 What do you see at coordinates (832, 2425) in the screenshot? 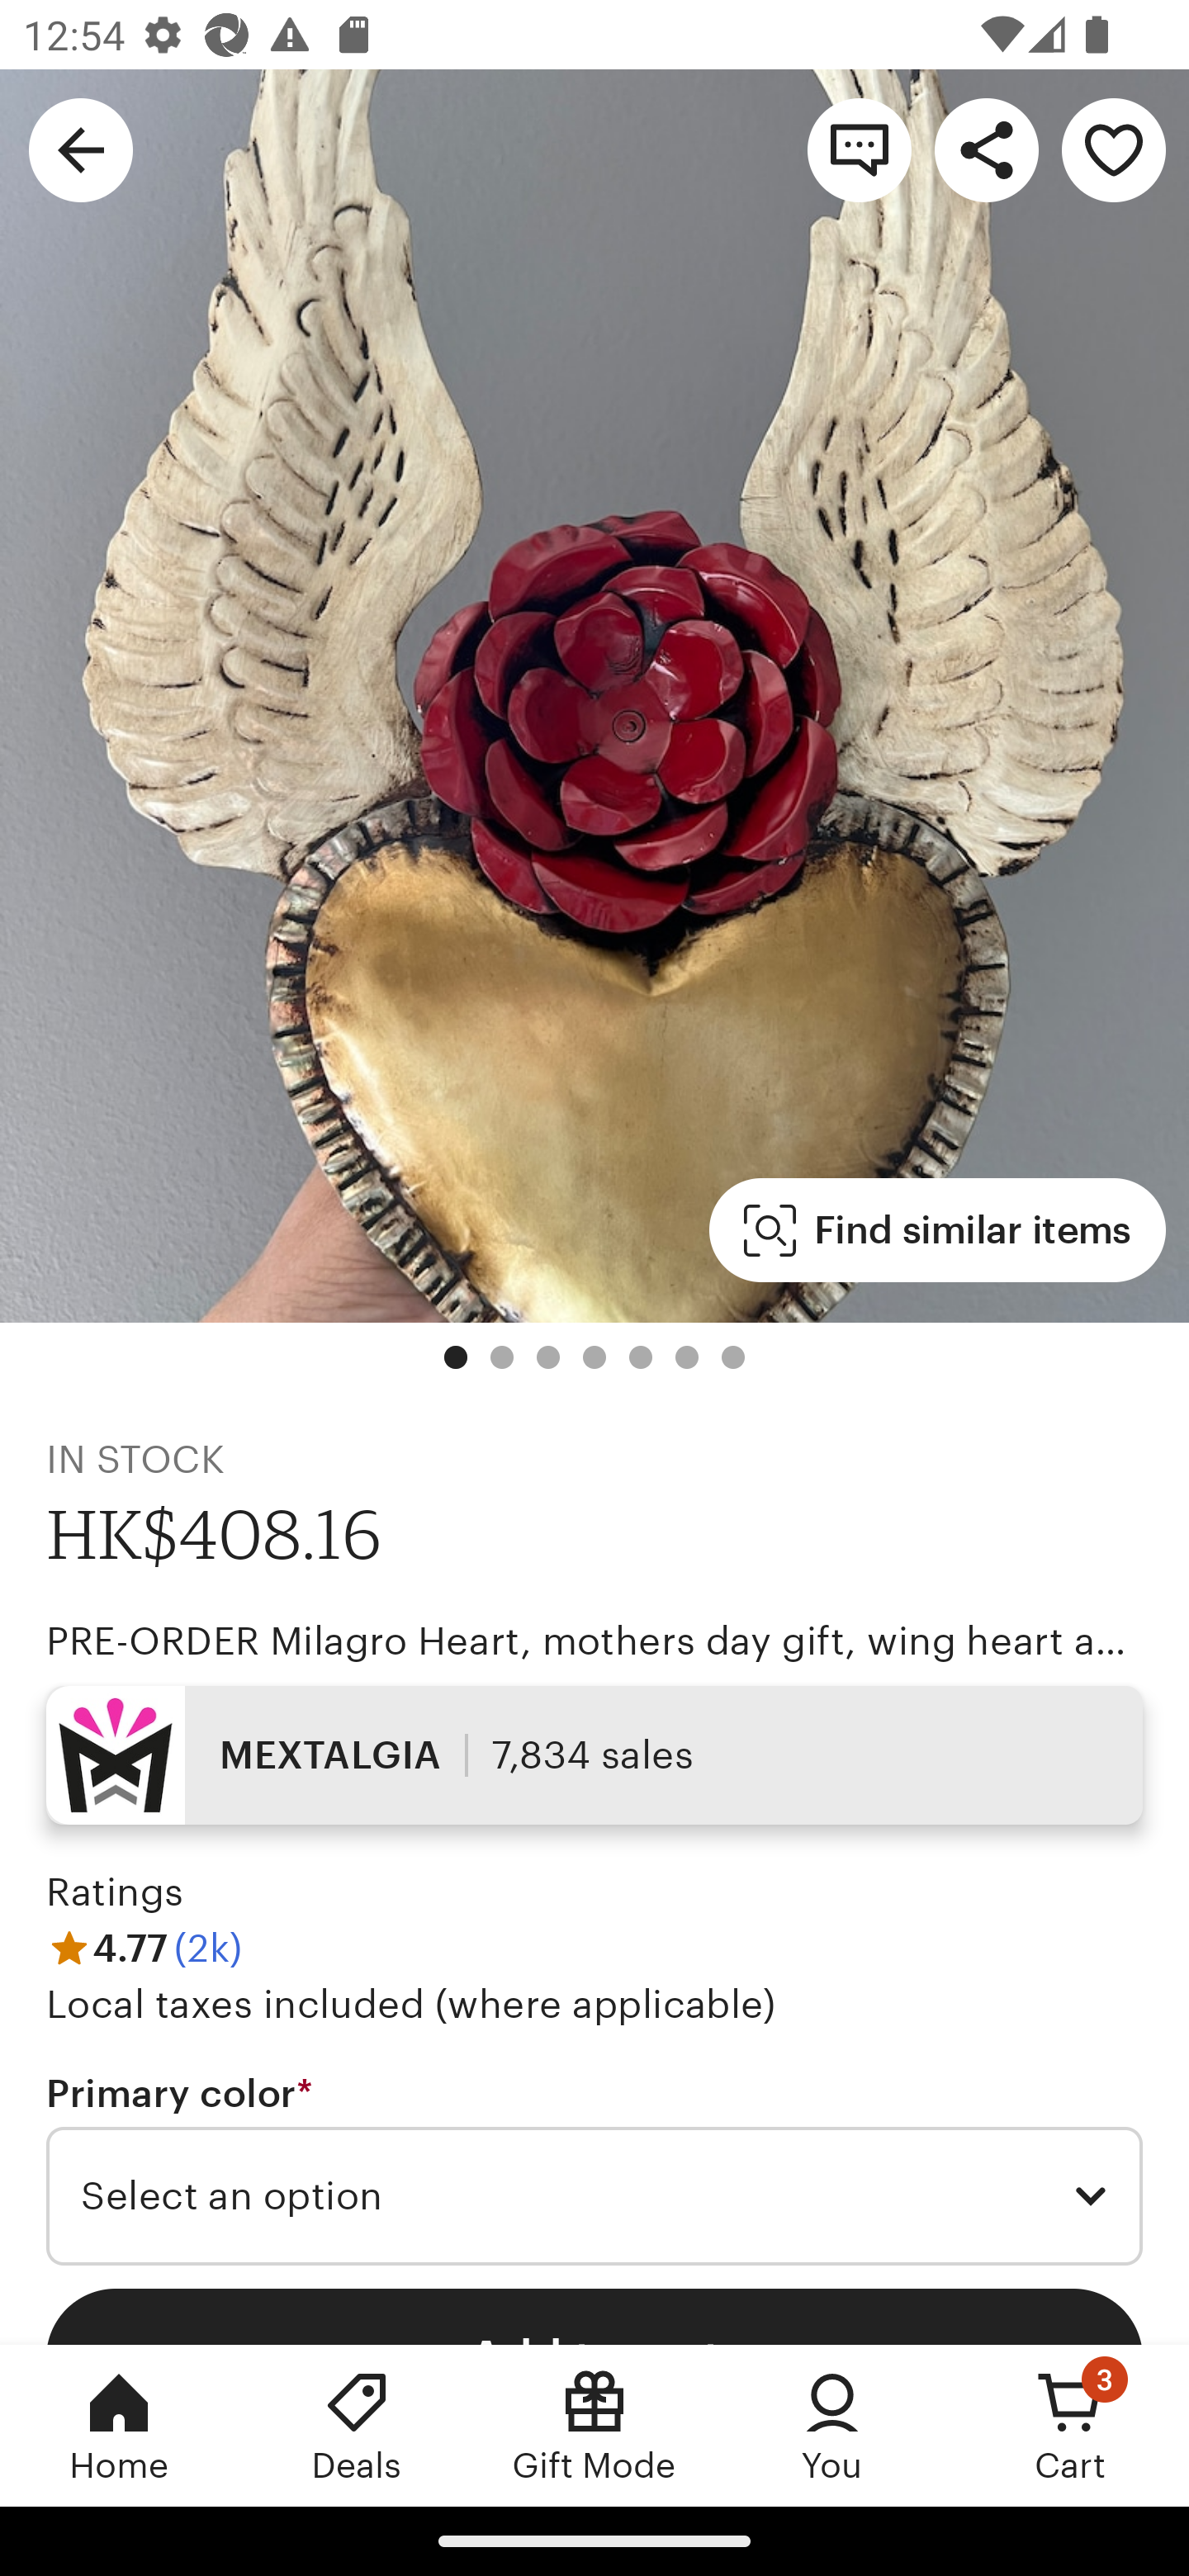
I see `You` at bounding box center [832, 2425].